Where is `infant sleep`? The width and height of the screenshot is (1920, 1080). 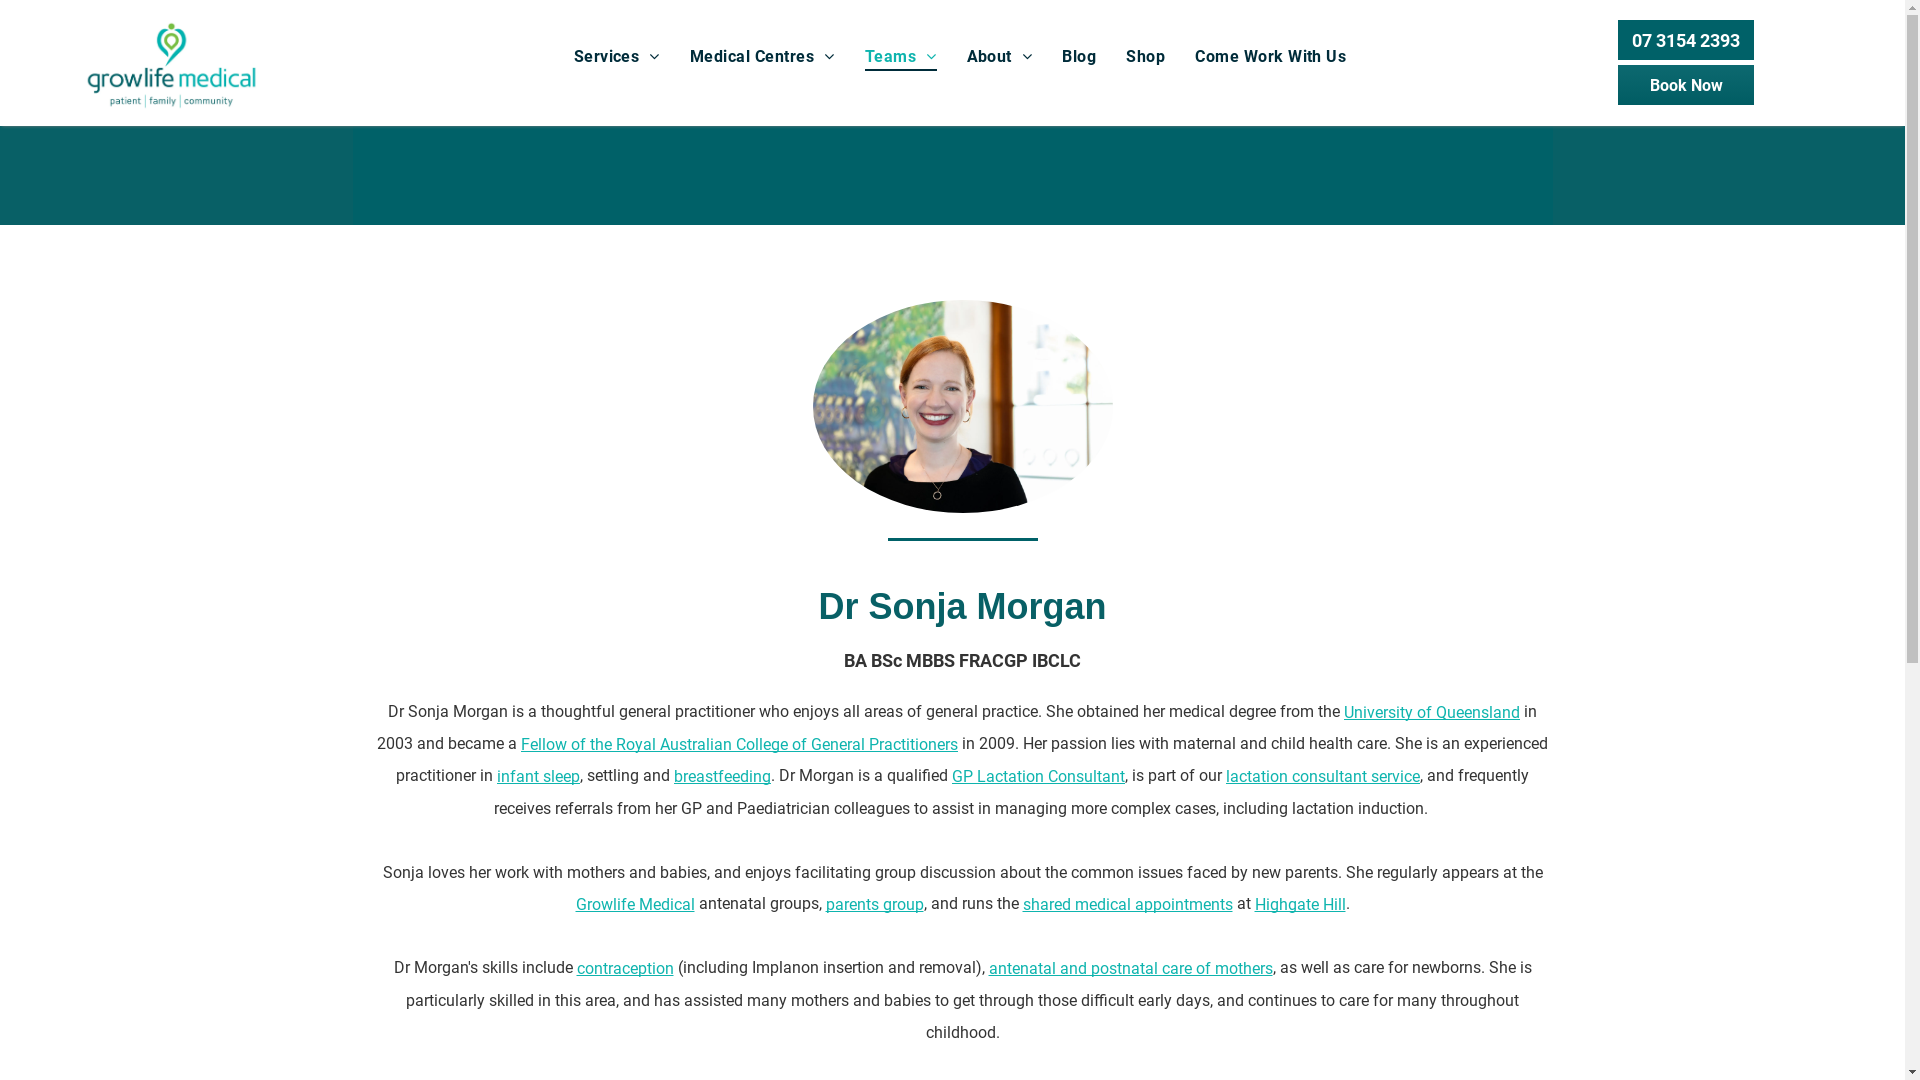 infant sleep is located at coordinates (538, 776).